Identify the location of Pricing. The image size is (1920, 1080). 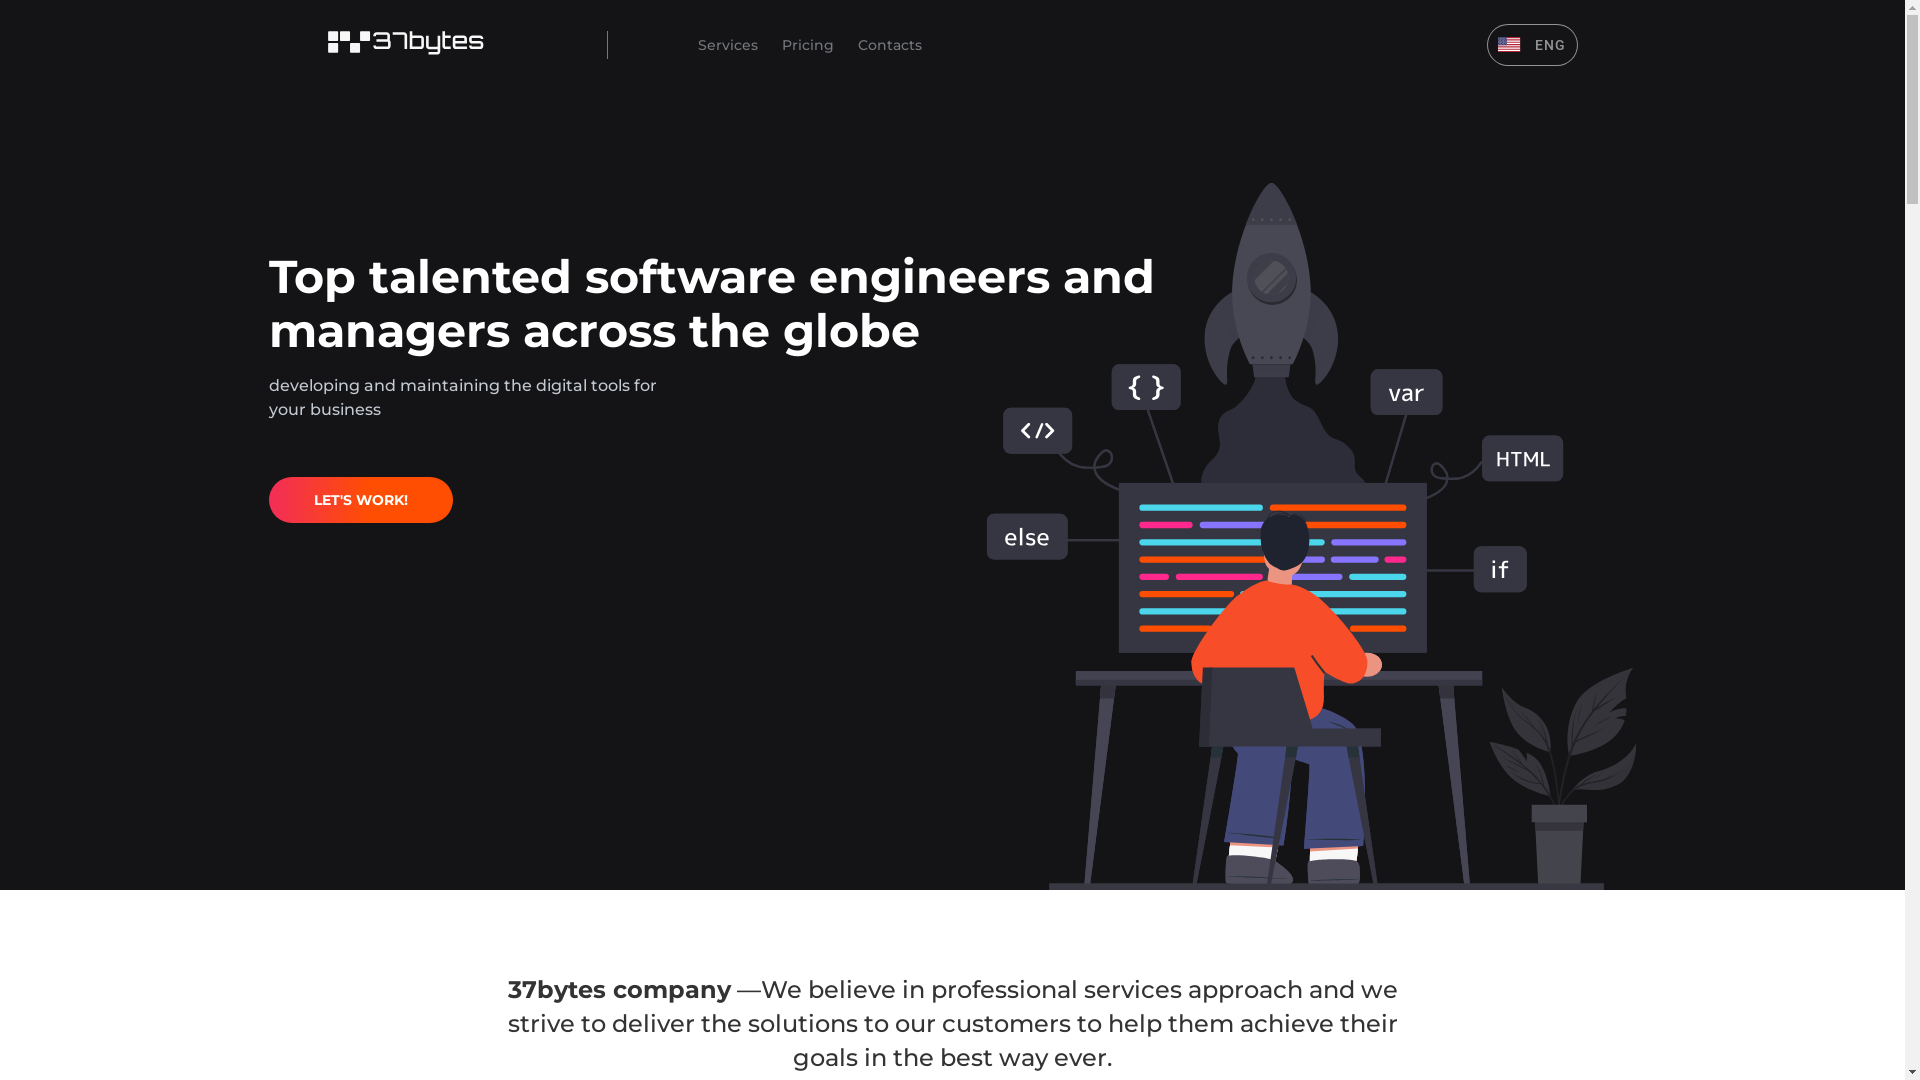
(808, 44).